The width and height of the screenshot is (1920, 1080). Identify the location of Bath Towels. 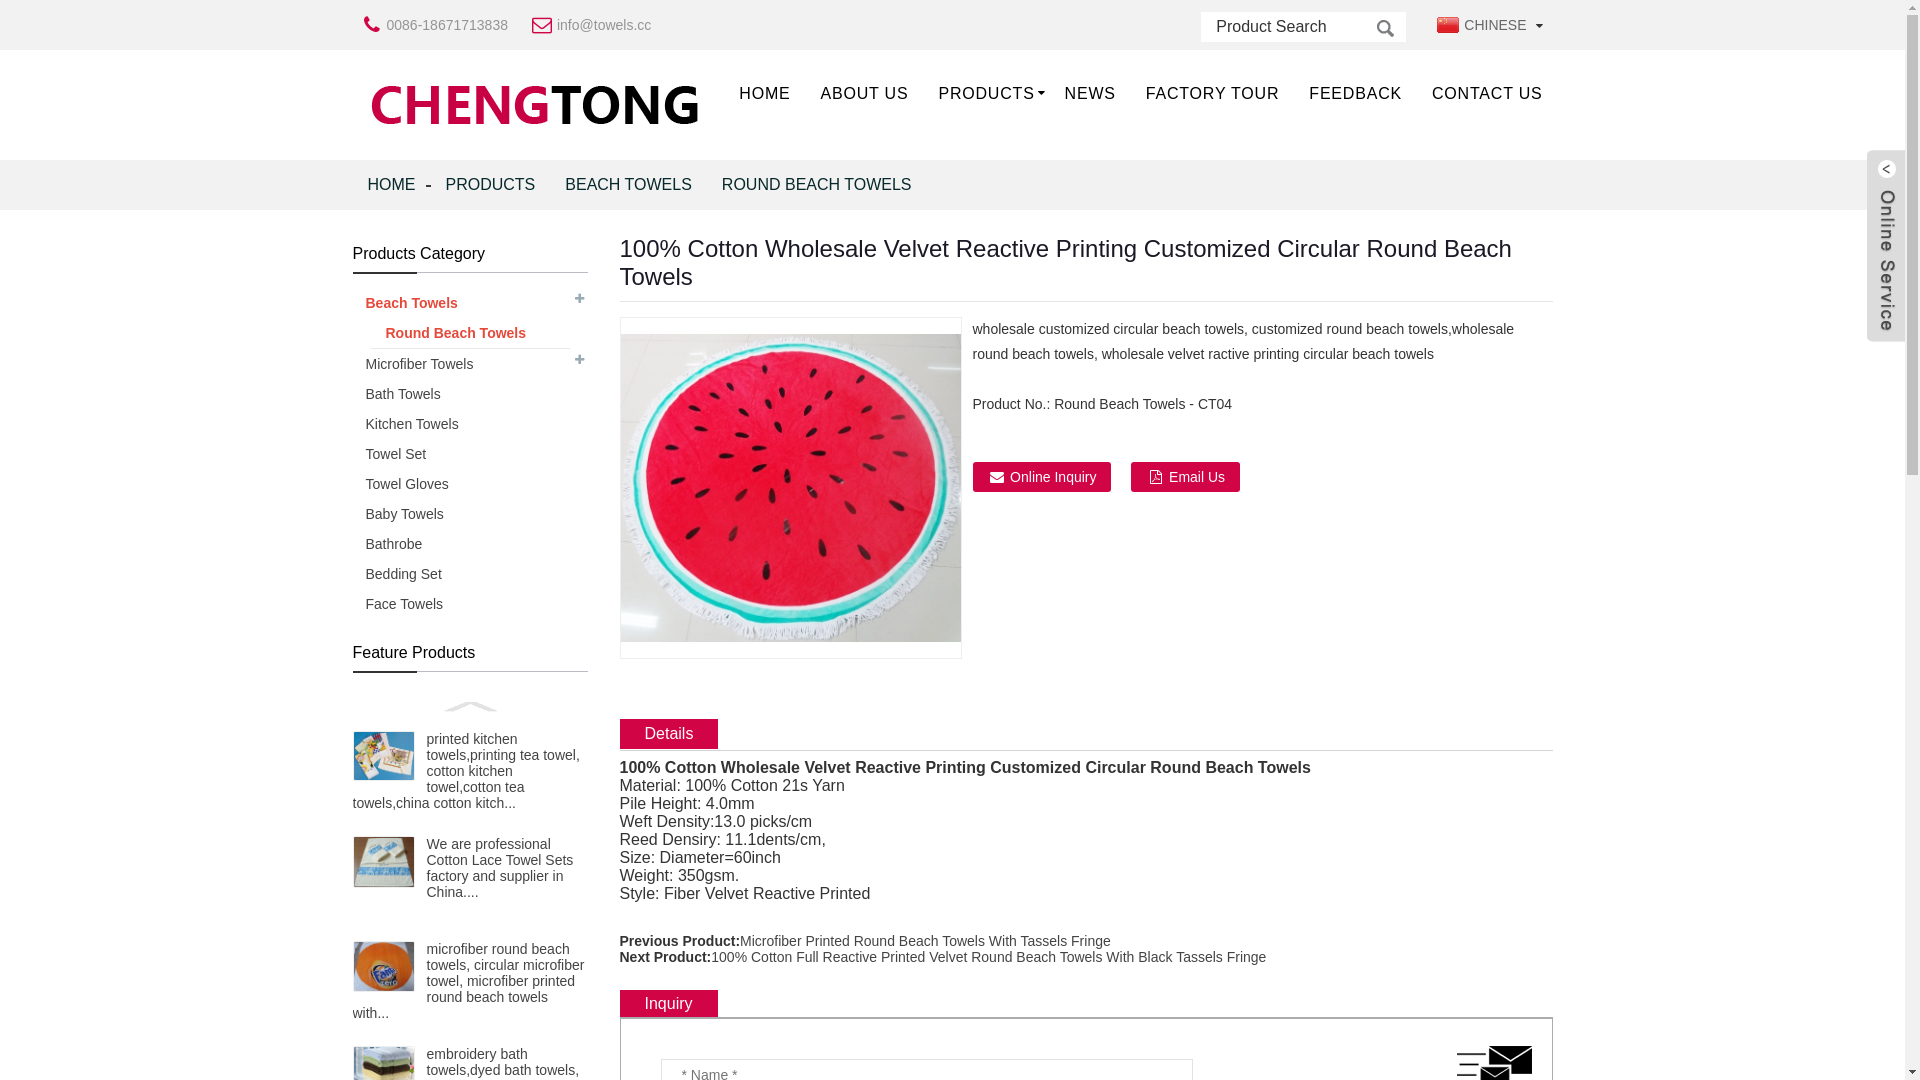
(470, 394).